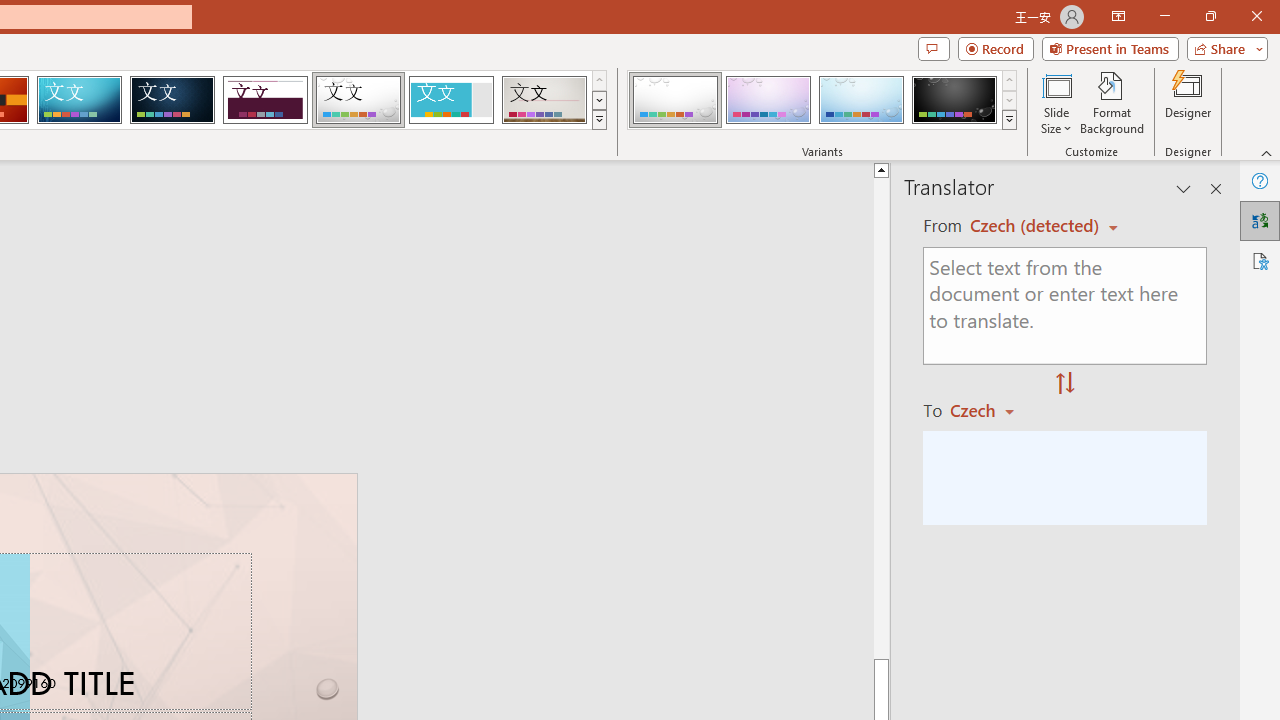  What do you see at coordinates (954, 100) in the screenshot?
I see `Droplet Variant 4` at bounding box center [954, 100].